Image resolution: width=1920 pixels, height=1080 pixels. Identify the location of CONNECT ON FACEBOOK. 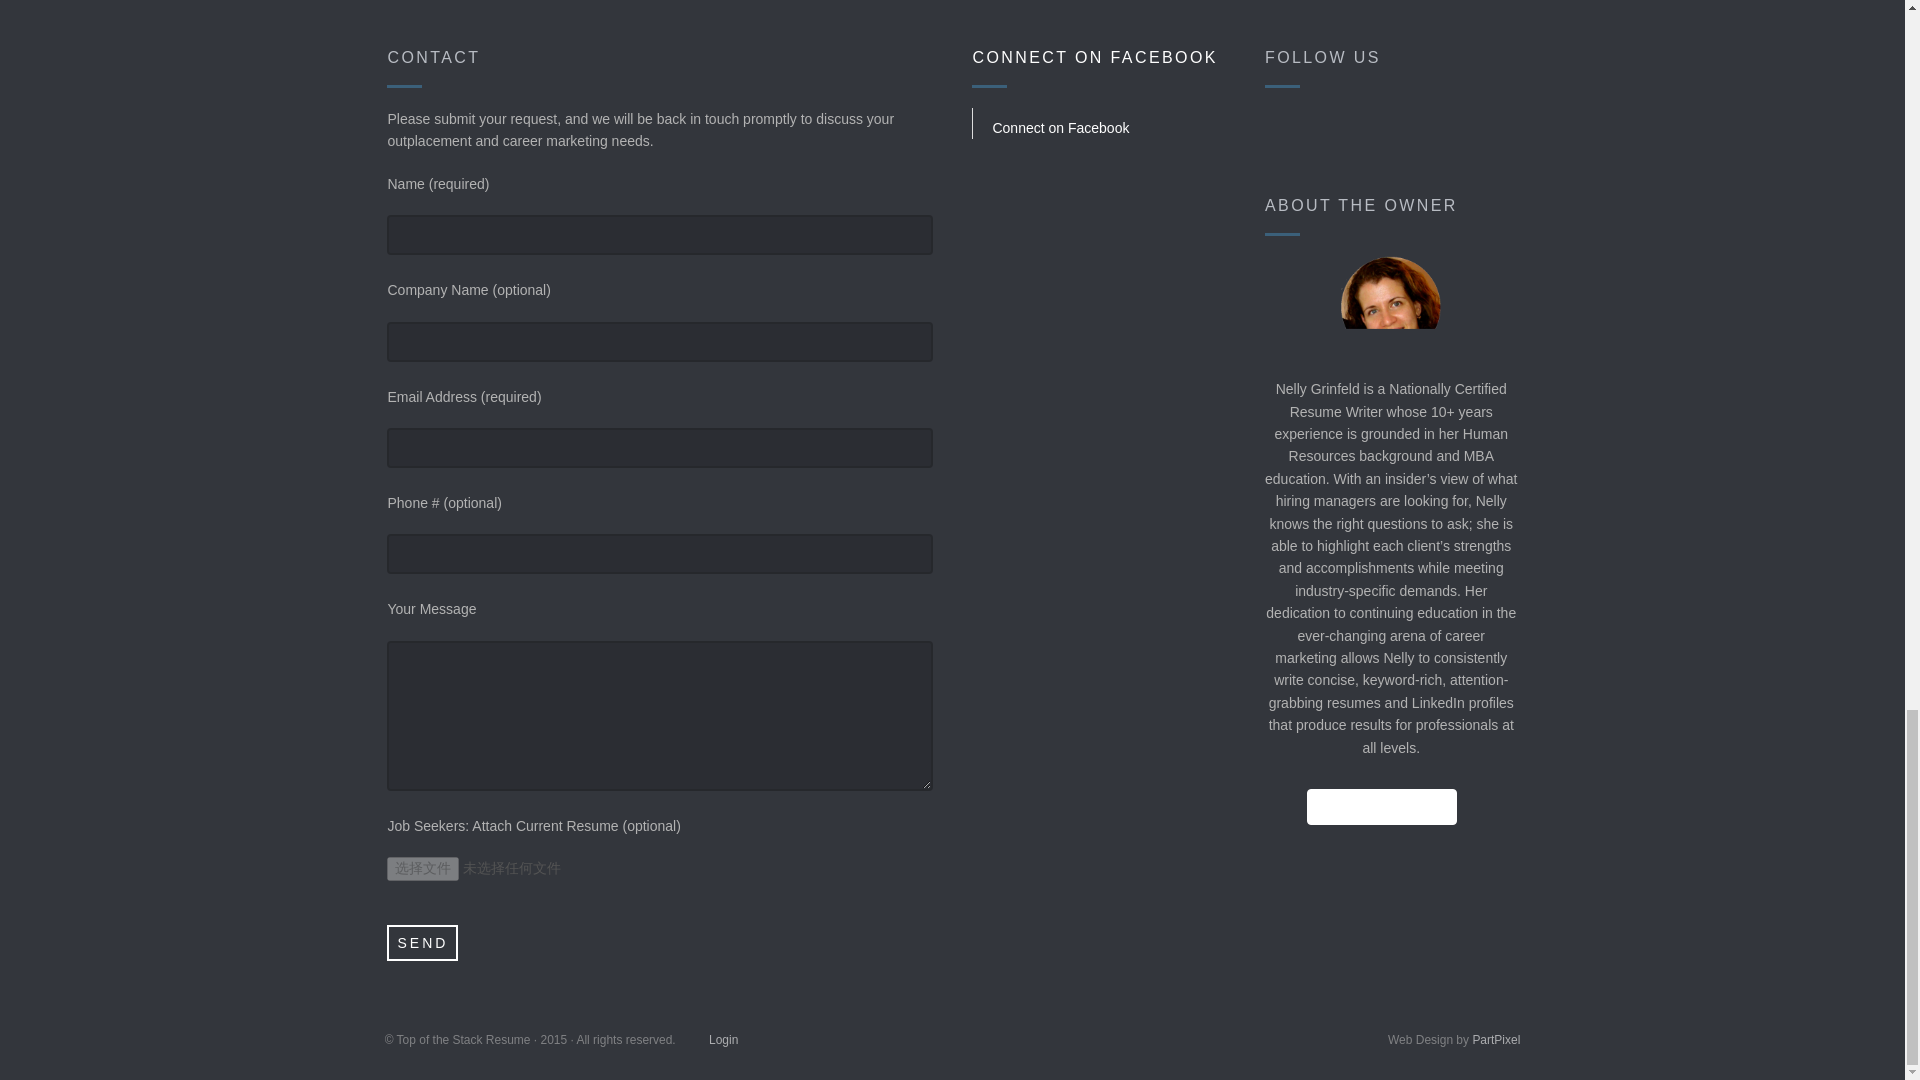
(1094, 56).